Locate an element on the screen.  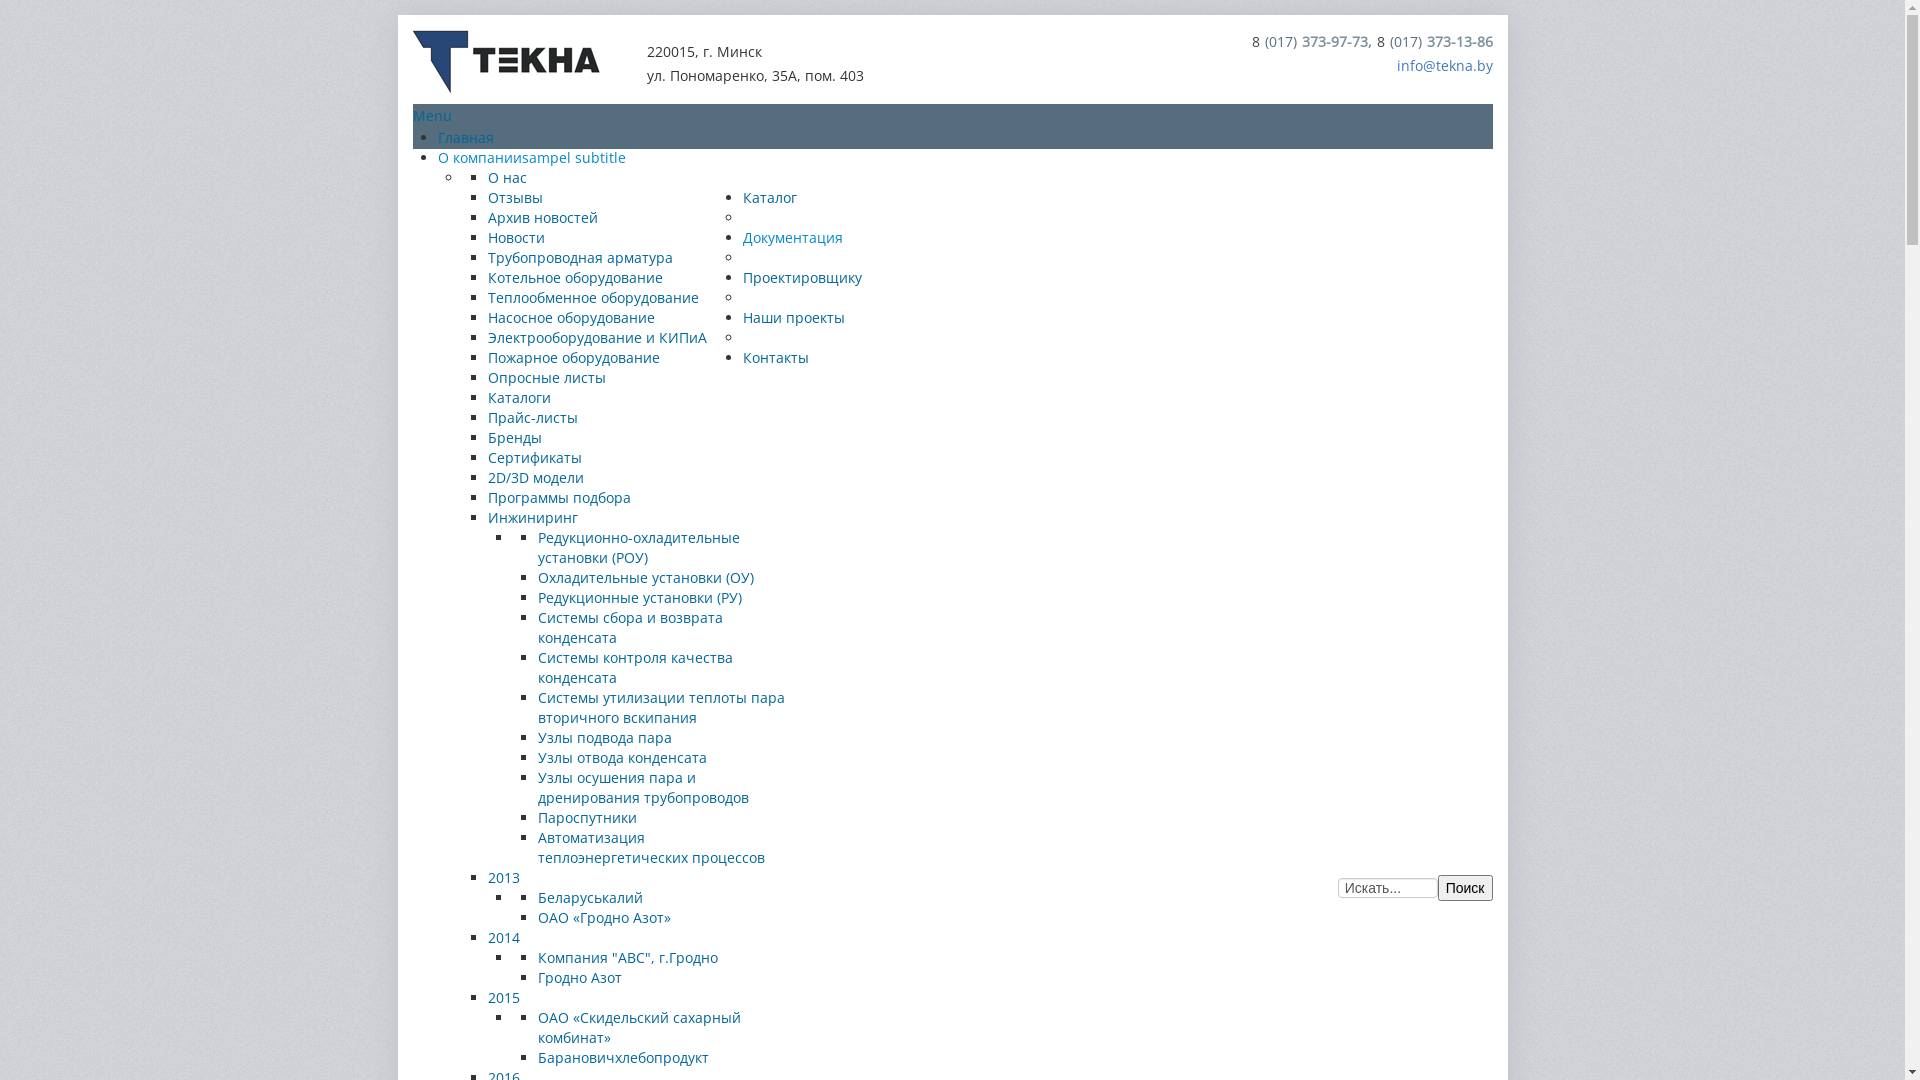
Menu is located at coordinates (432, 116).